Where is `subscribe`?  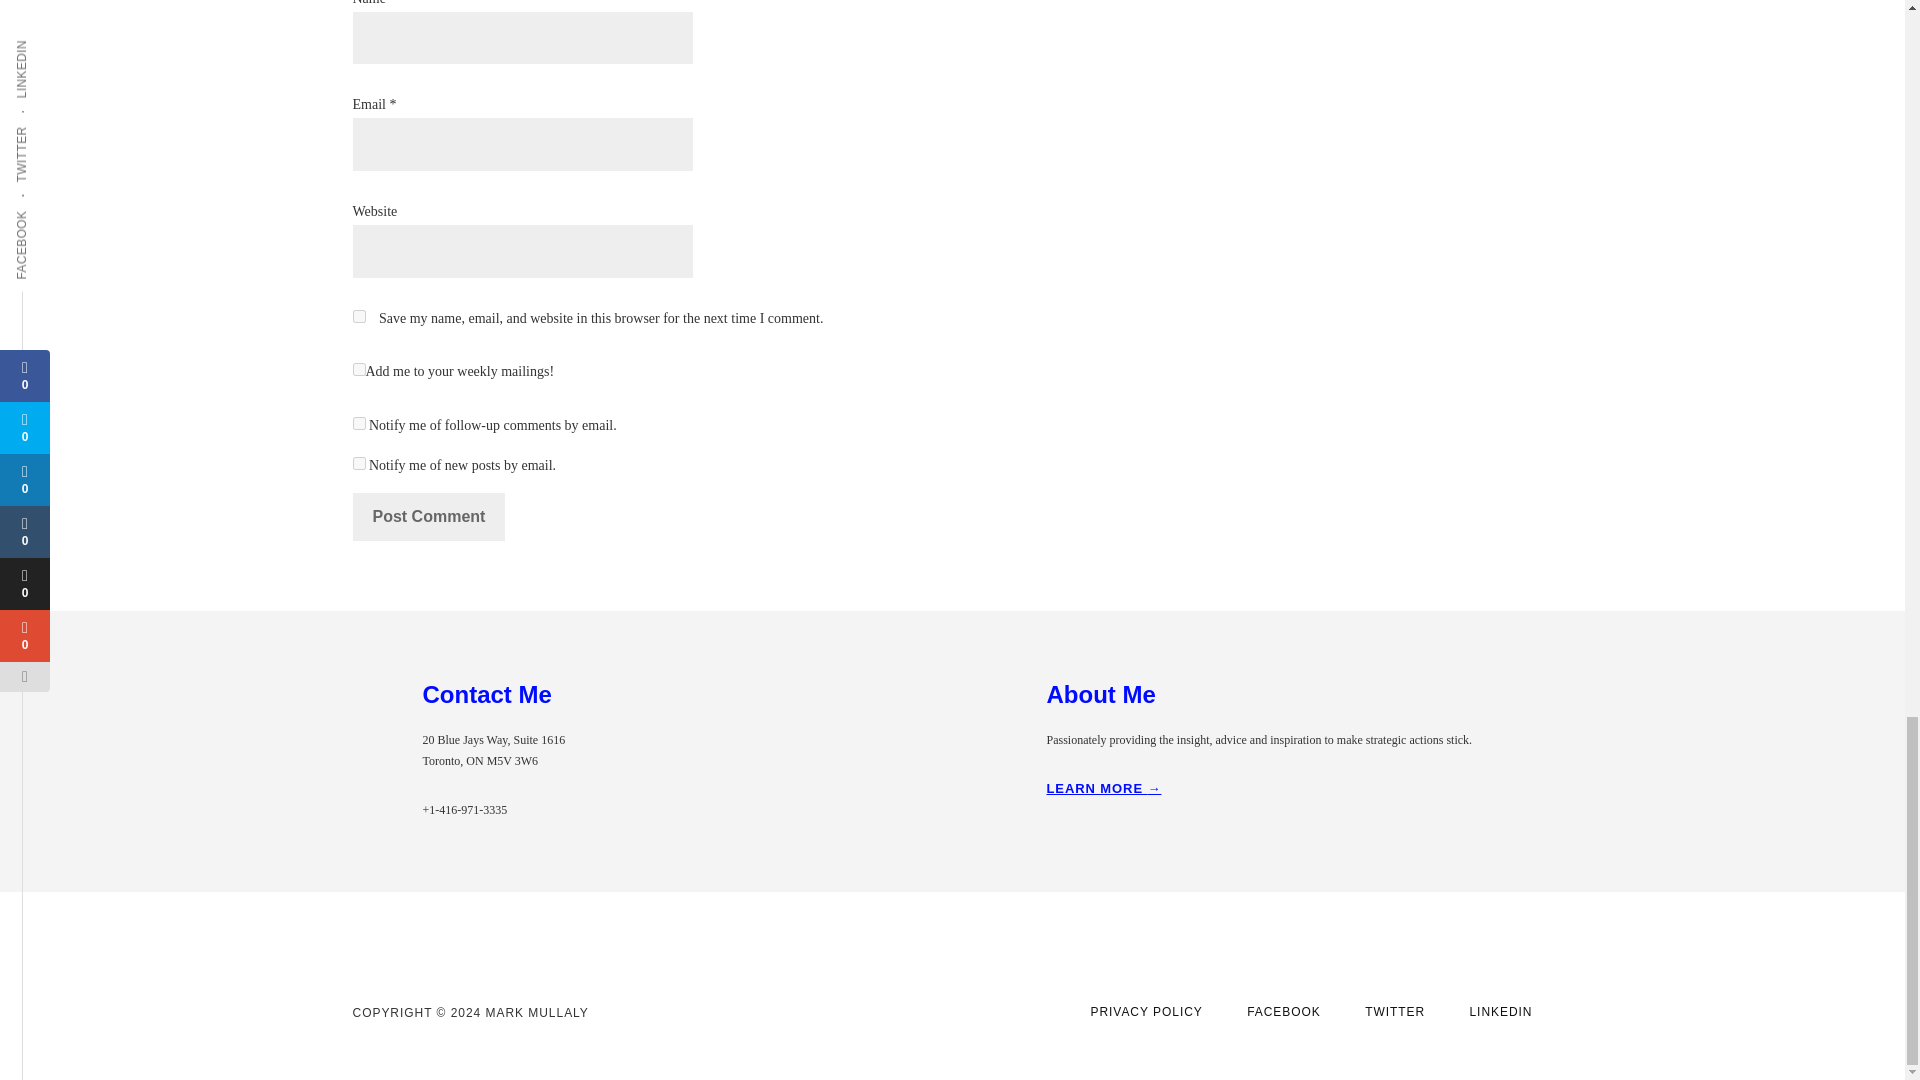 subscribe is located at coordinates (358, 462).